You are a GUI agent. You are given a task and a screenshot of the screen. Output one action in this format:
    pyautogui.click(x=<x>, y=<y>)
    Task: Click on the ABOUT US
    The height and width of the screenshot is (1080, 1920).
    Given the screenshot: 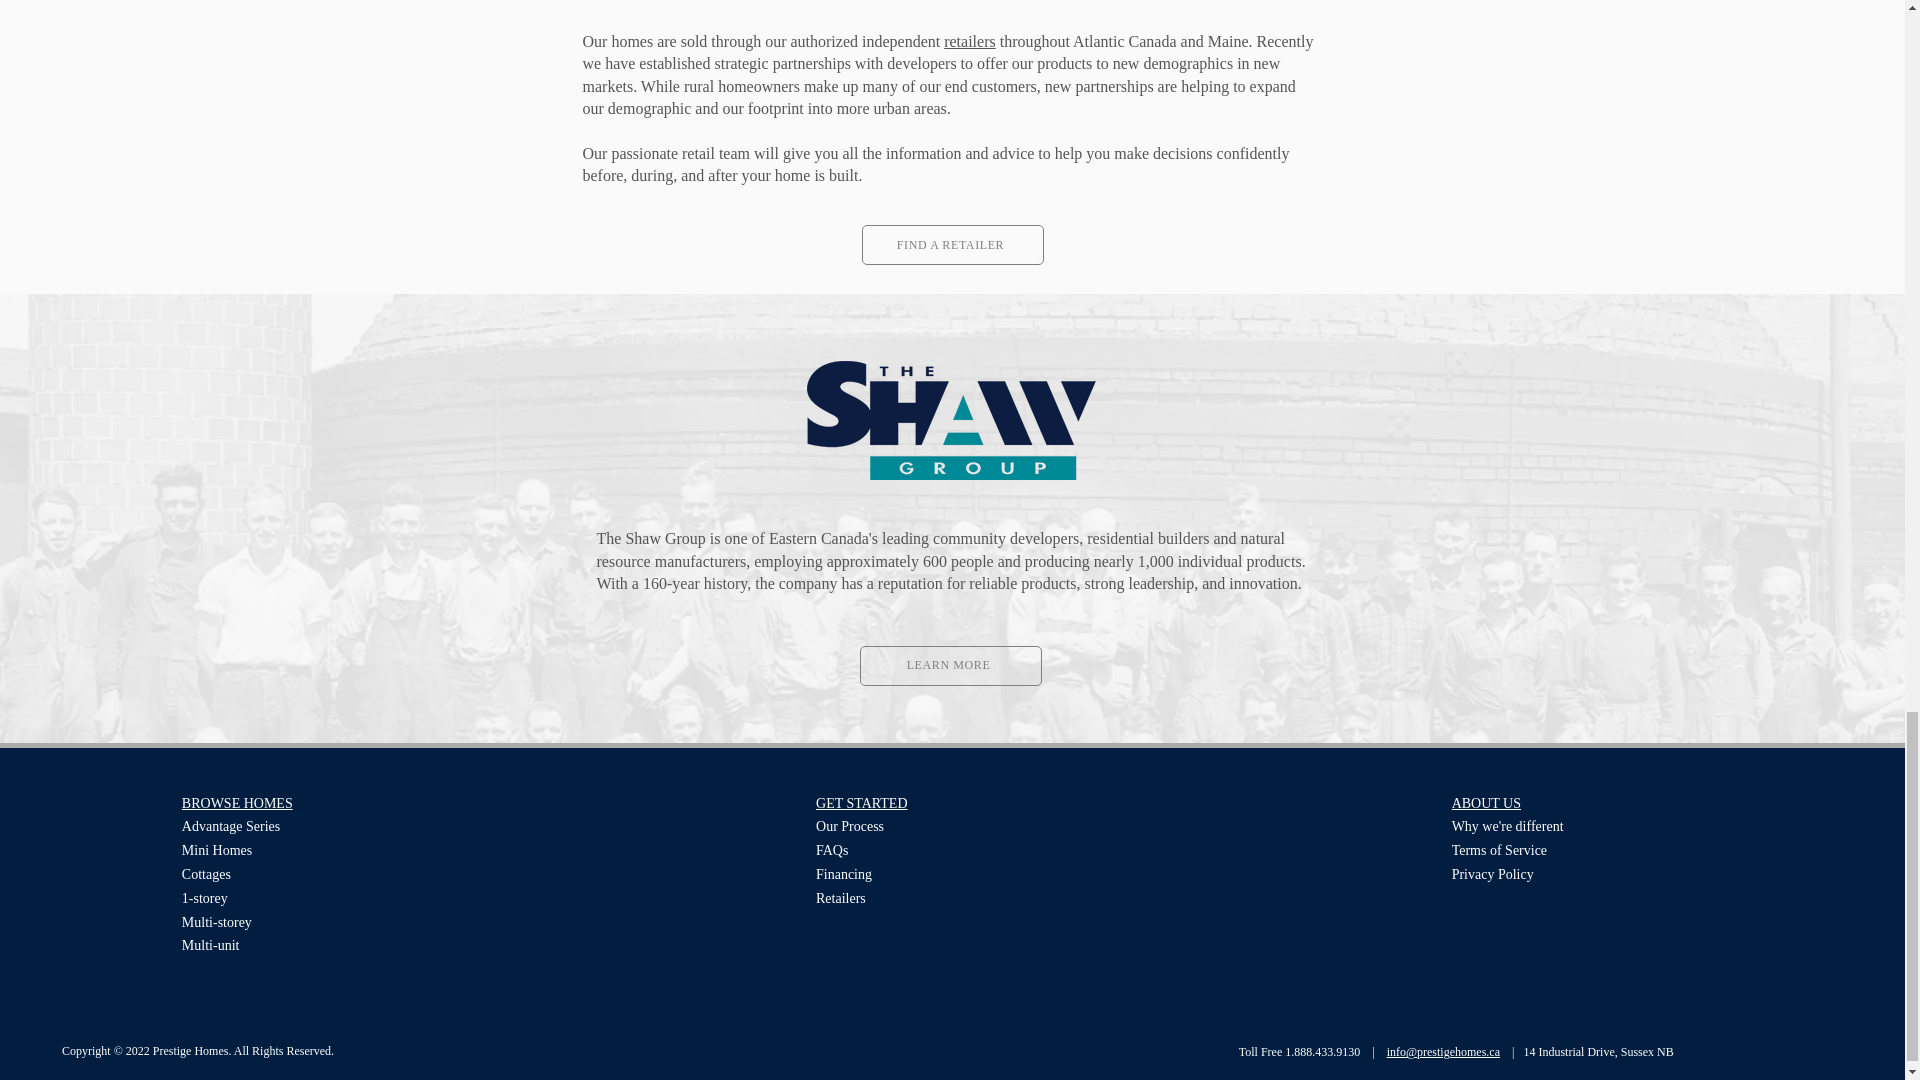 What is the action you would take?
    pyautogui.click(x=1486, y=803)
    